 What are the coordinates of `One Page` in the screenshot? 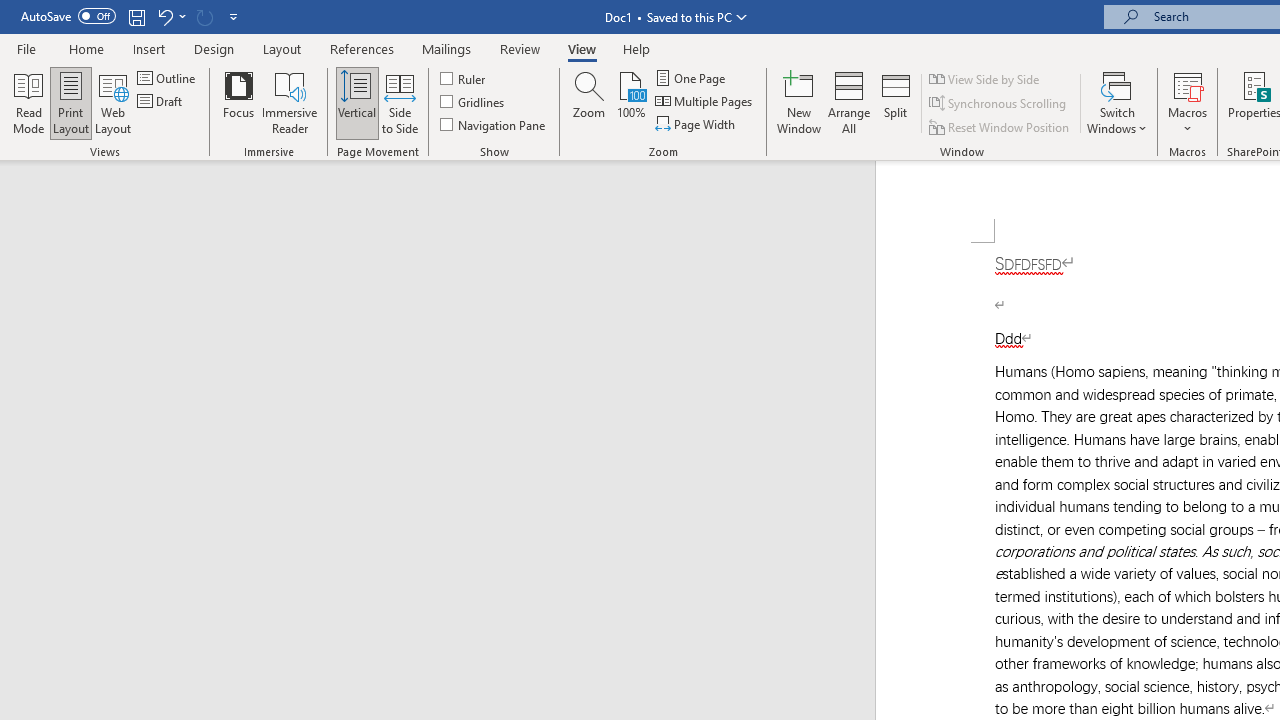 It's located at (692, 78).